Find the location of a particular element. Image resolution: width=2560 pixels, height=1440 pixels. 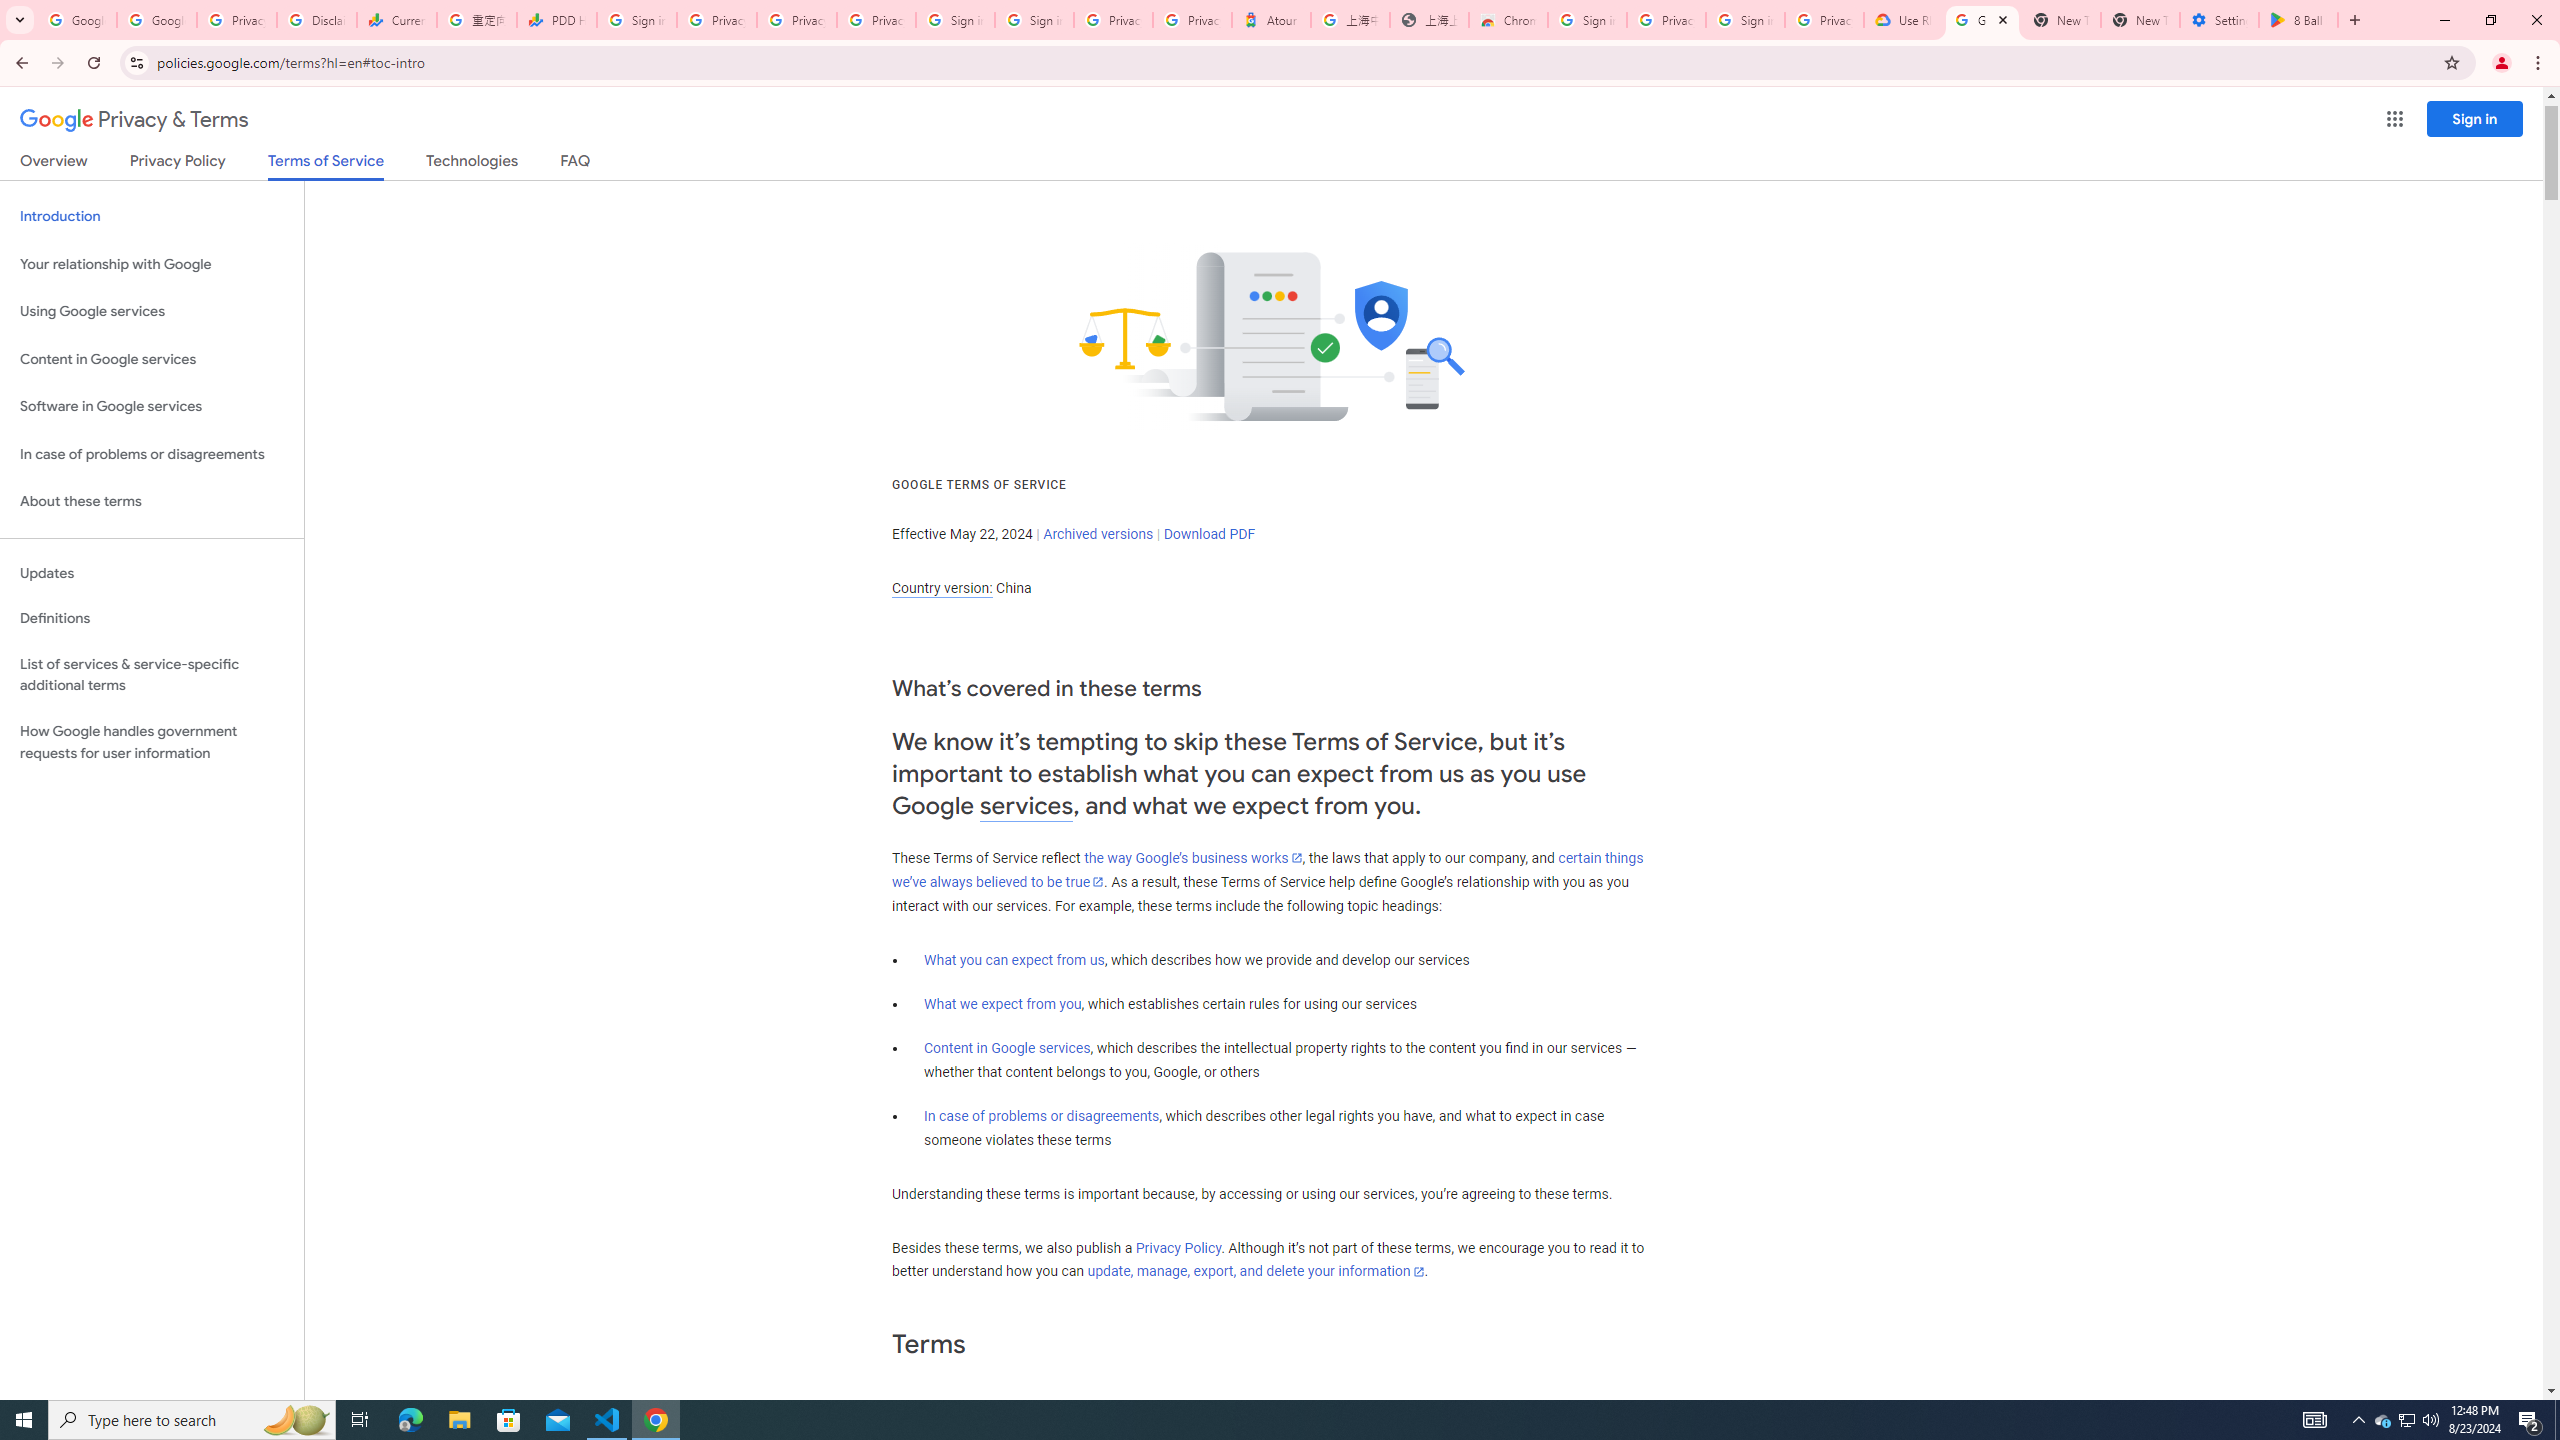

Microsoft Edge is located at coordinates (1348, 1408).